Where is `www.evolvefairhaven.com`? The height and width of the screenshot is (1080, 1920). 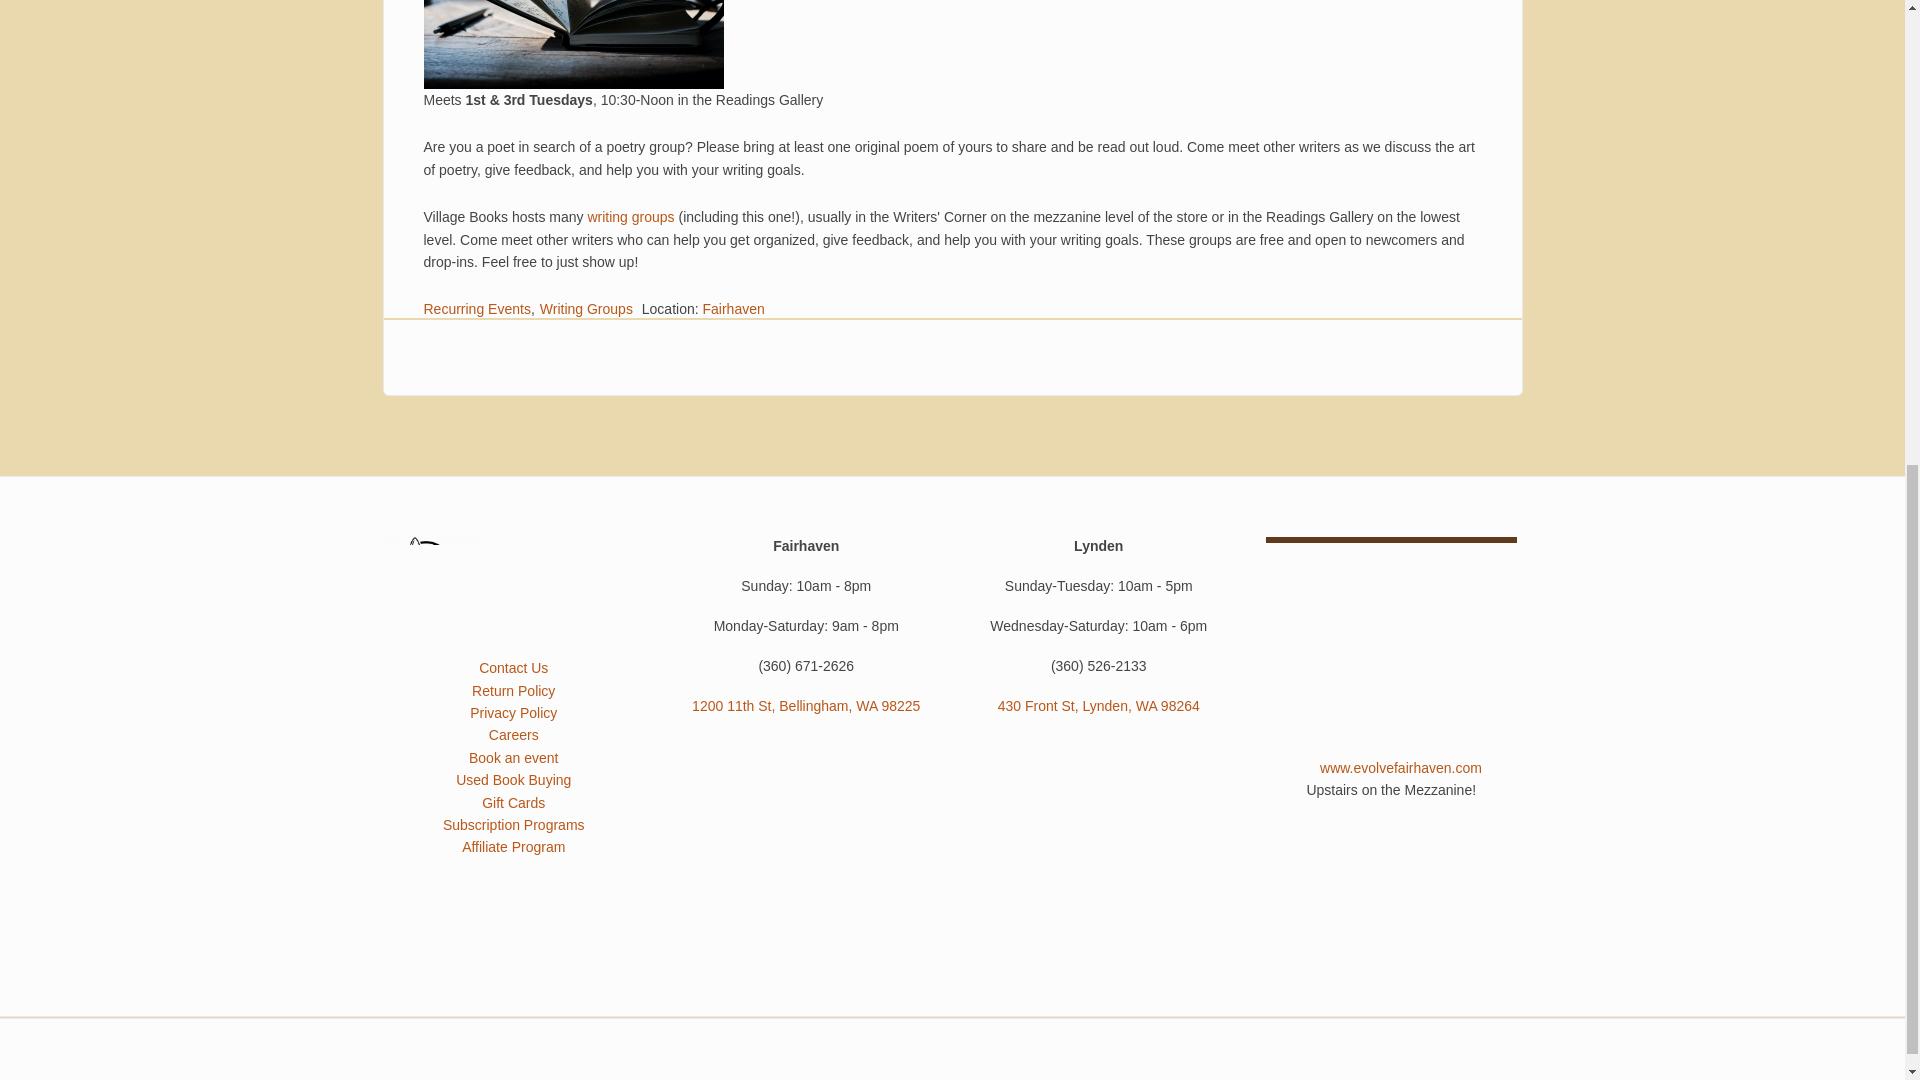 www.evolvefairhaven.com is located at coordinates (1401, 768).